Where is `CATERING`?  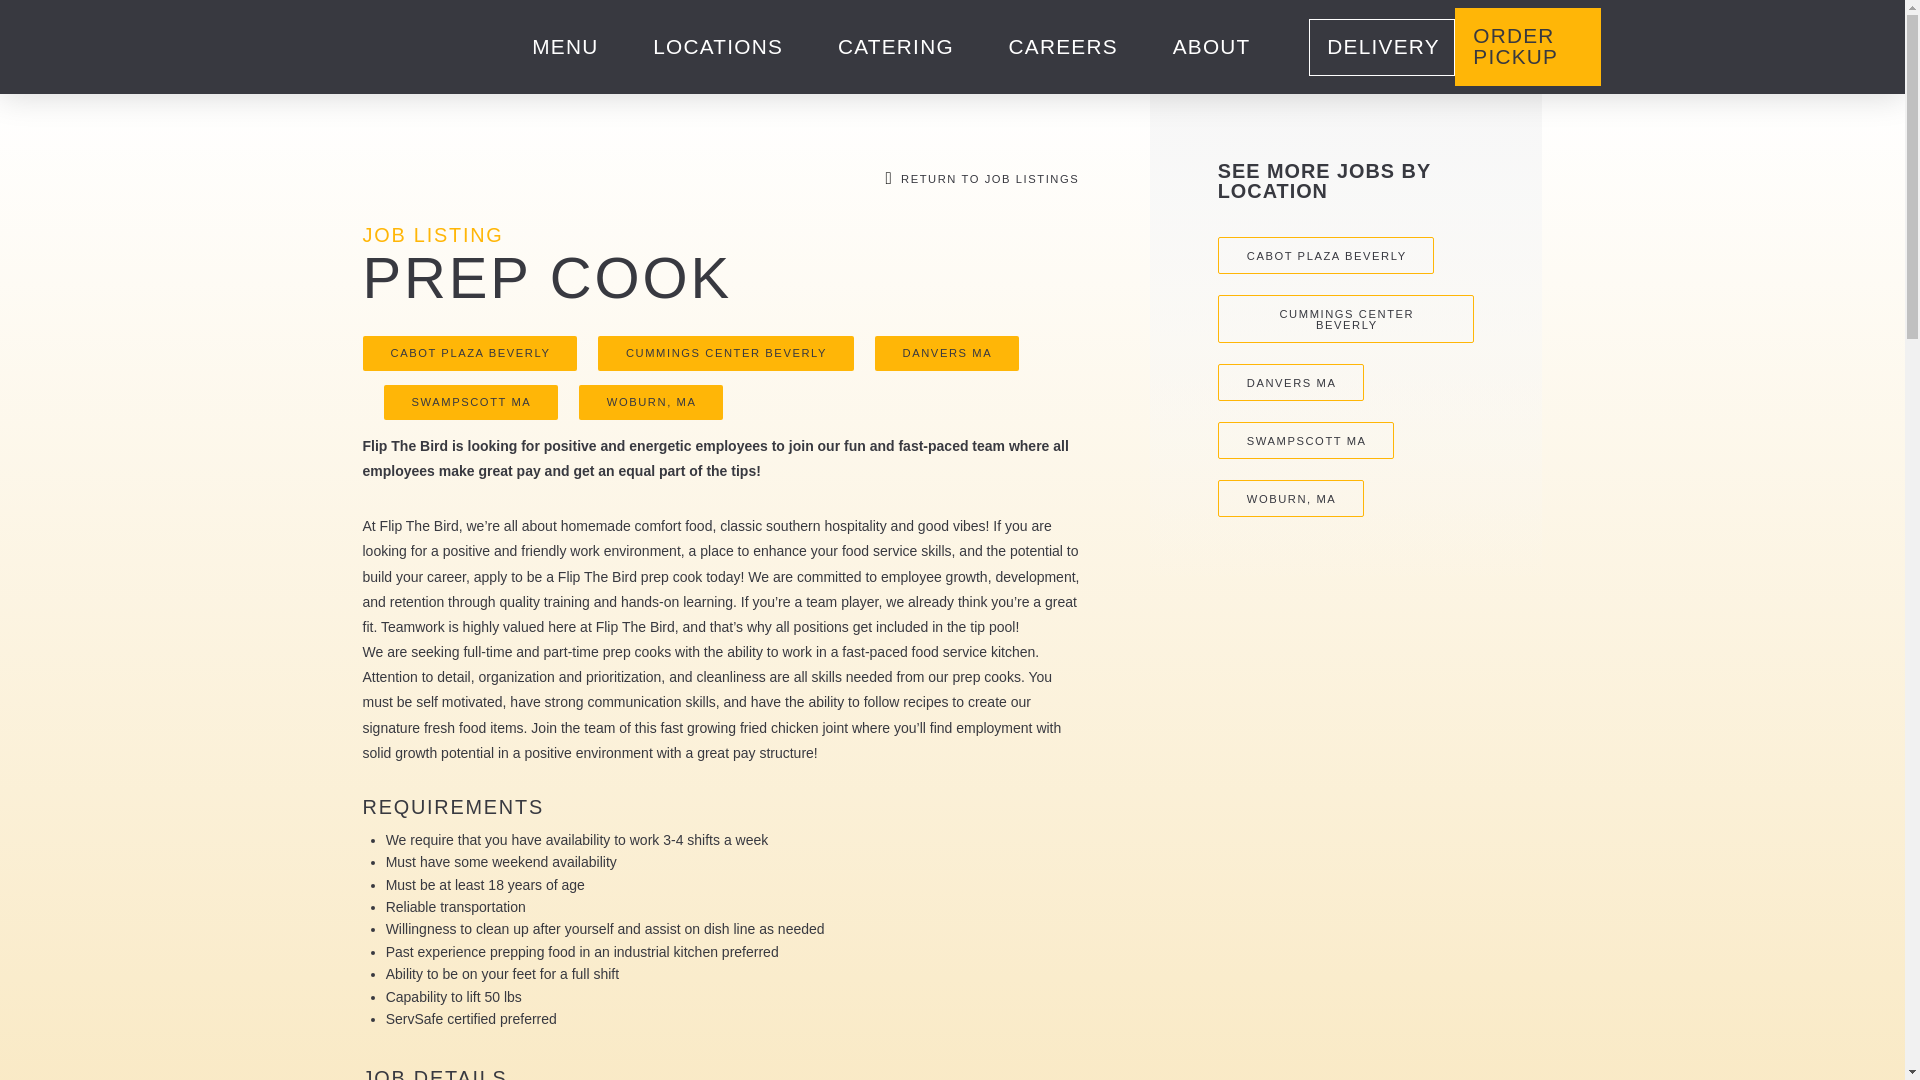
CATERING is located at coordinates (896, 47).